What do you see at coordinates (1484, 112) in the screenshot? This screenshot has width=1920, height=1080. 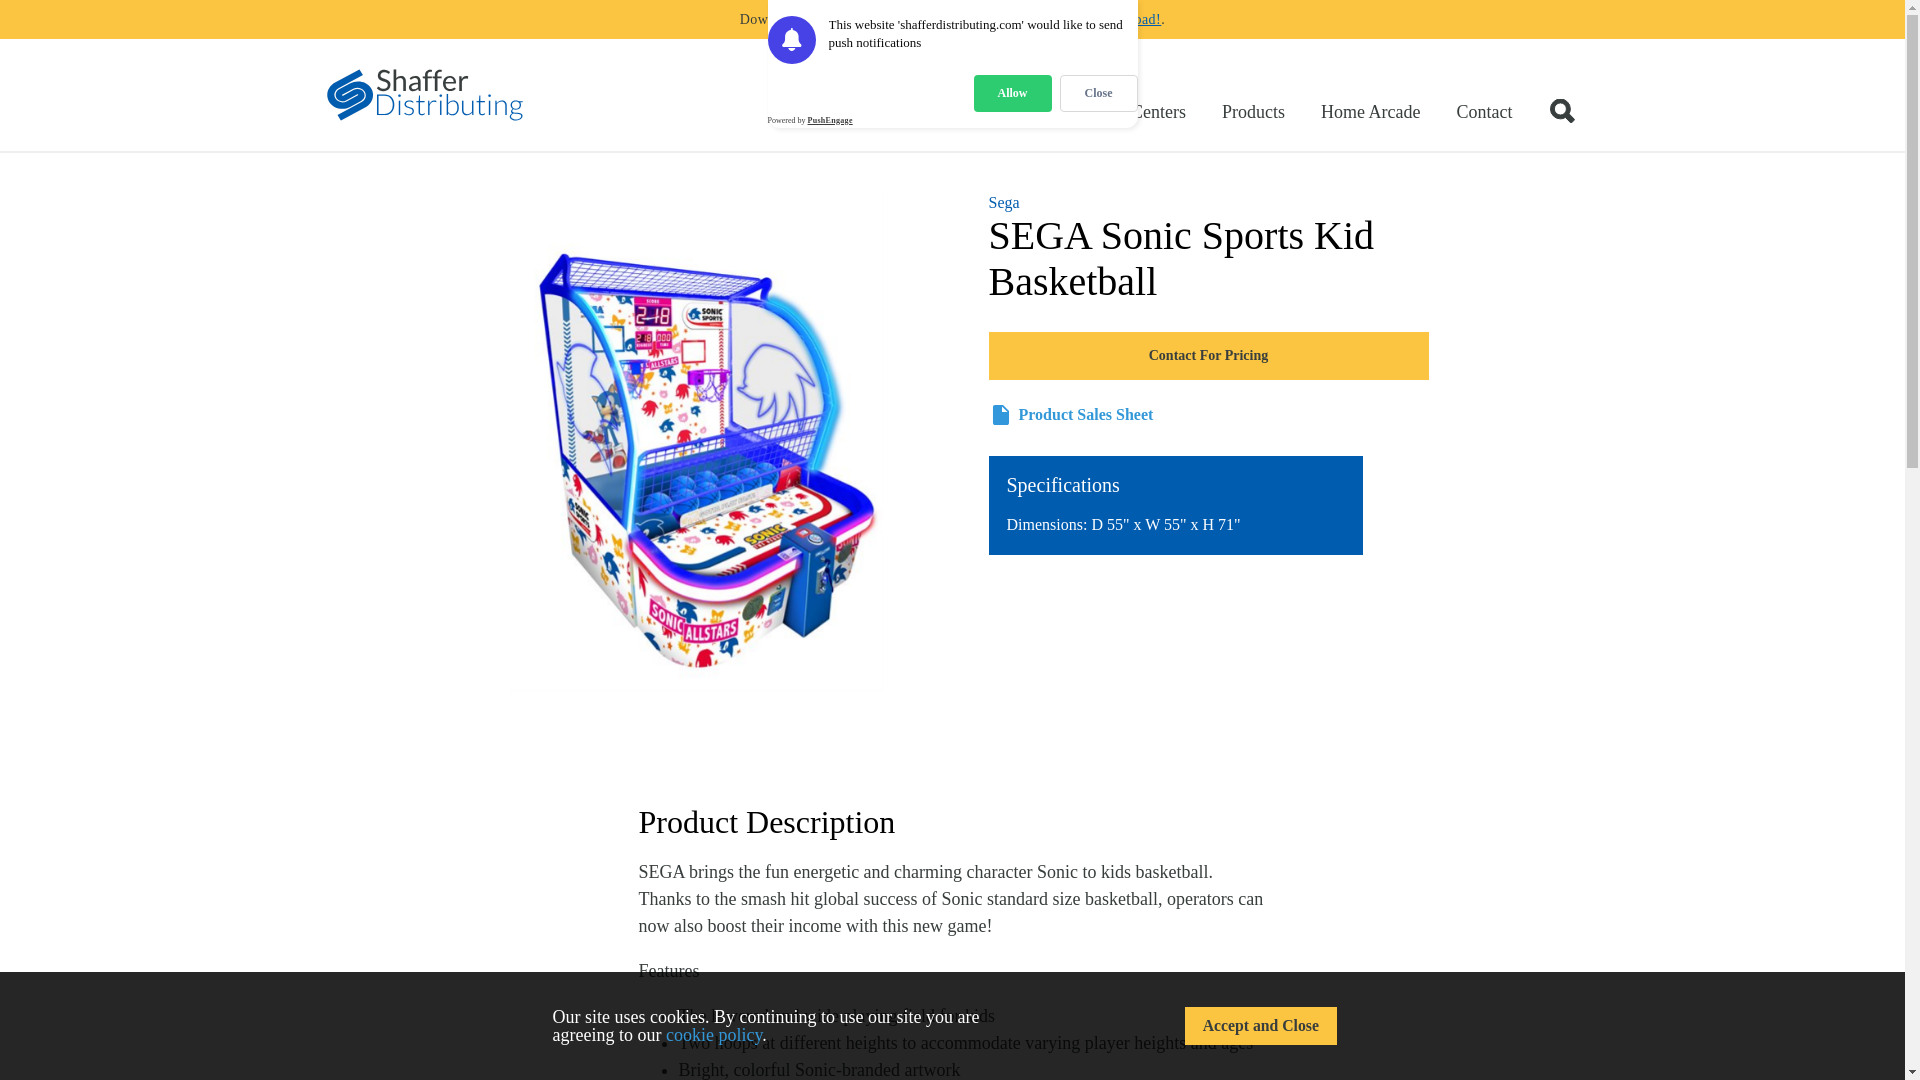 I see `Contact` at bounding box center [1484, 112].